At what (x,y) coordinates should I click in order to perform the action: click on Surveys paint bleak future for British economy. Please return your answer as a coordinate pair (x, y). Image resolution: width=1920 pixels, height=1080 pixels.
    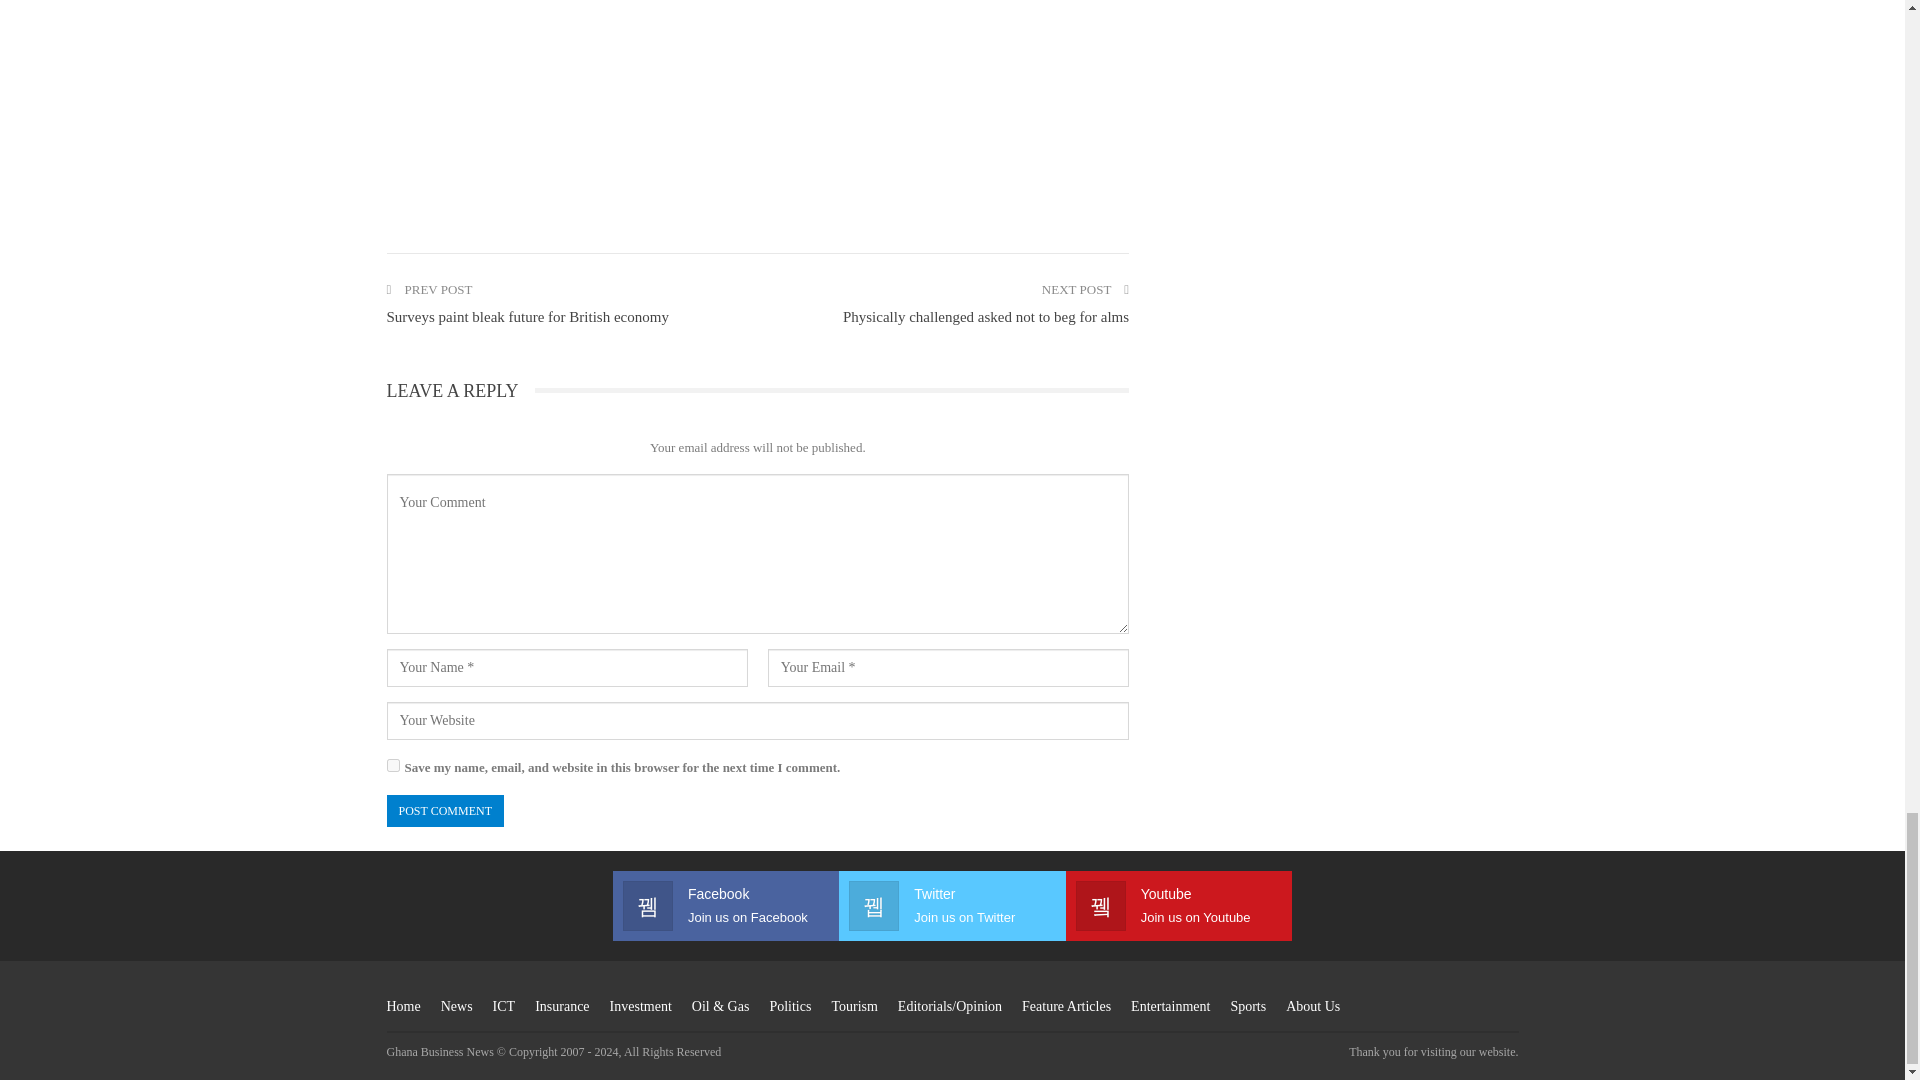
    Looking at the image, I should click on (526, 316).